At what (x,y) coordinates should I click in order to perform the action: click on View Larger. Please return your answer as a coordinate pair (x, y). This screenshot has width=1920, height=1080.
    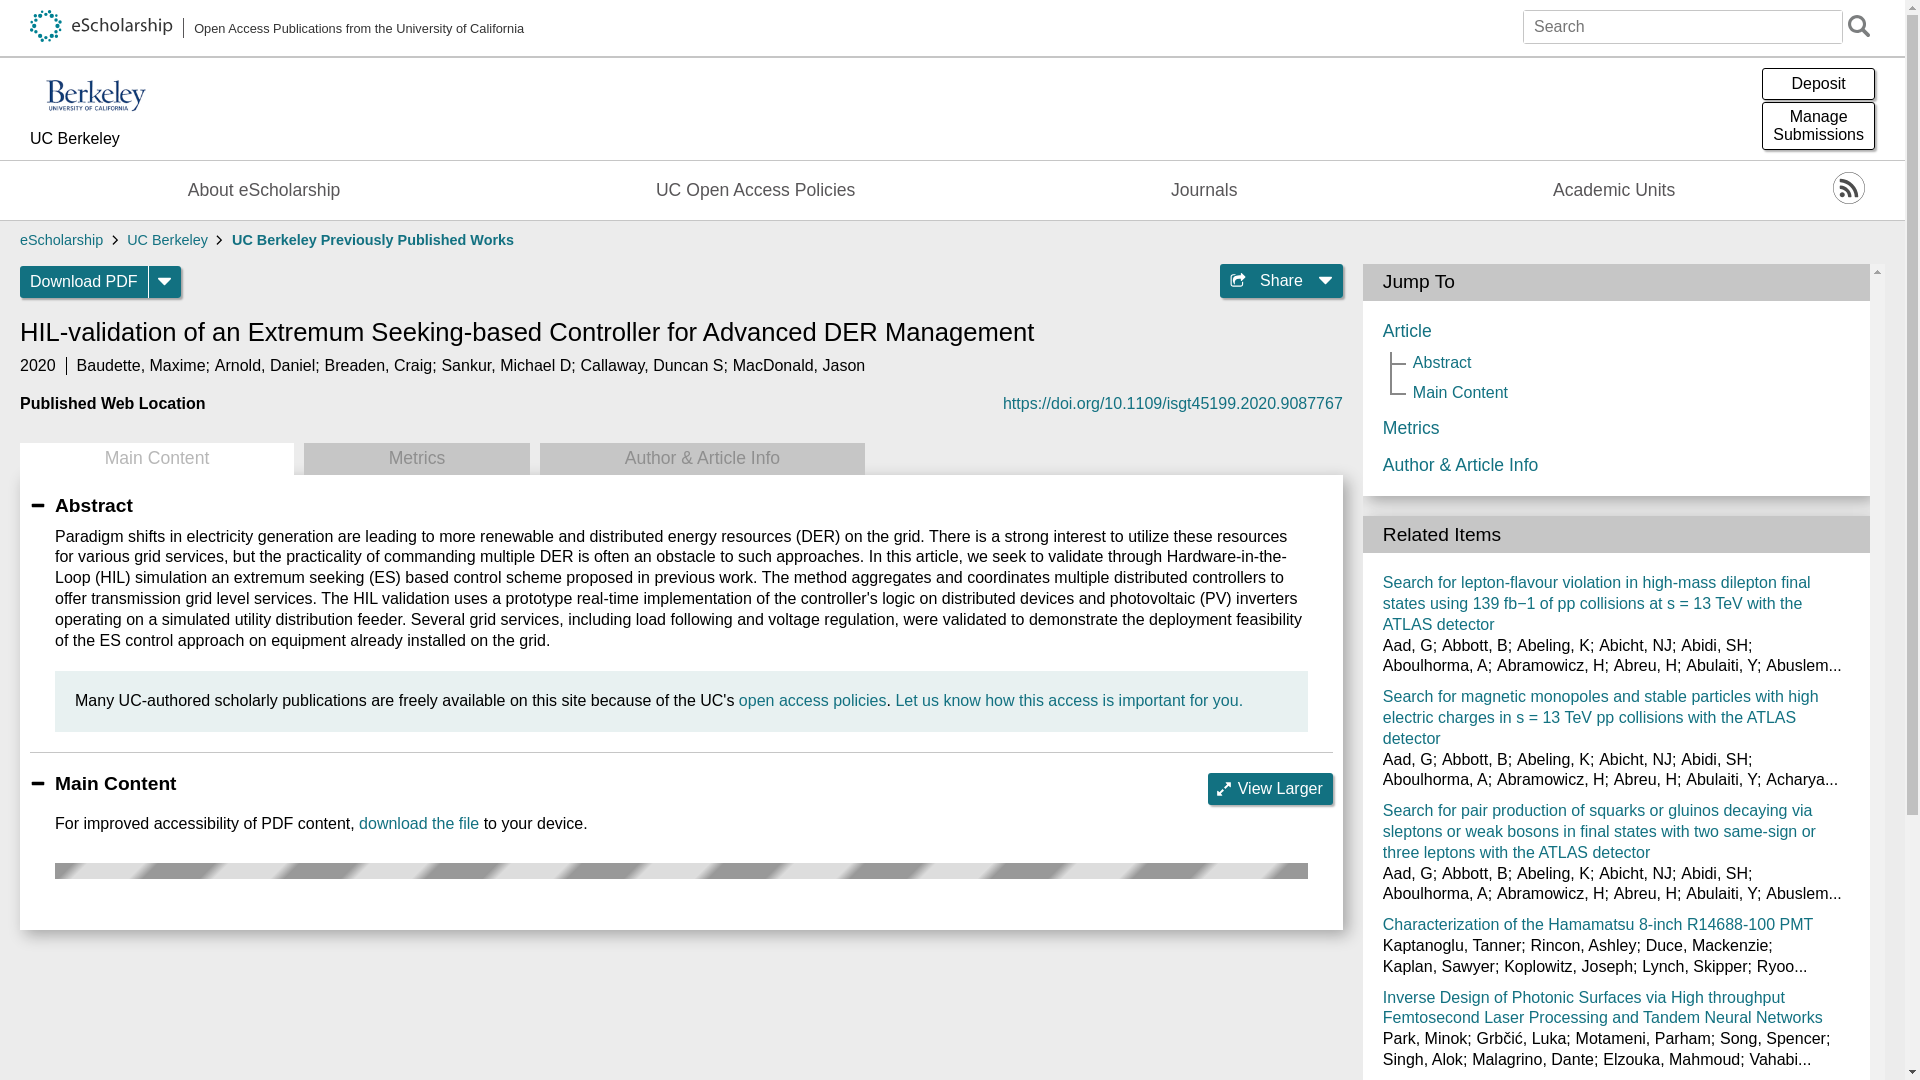
    Looking at the image, I should click on (1270, 788).